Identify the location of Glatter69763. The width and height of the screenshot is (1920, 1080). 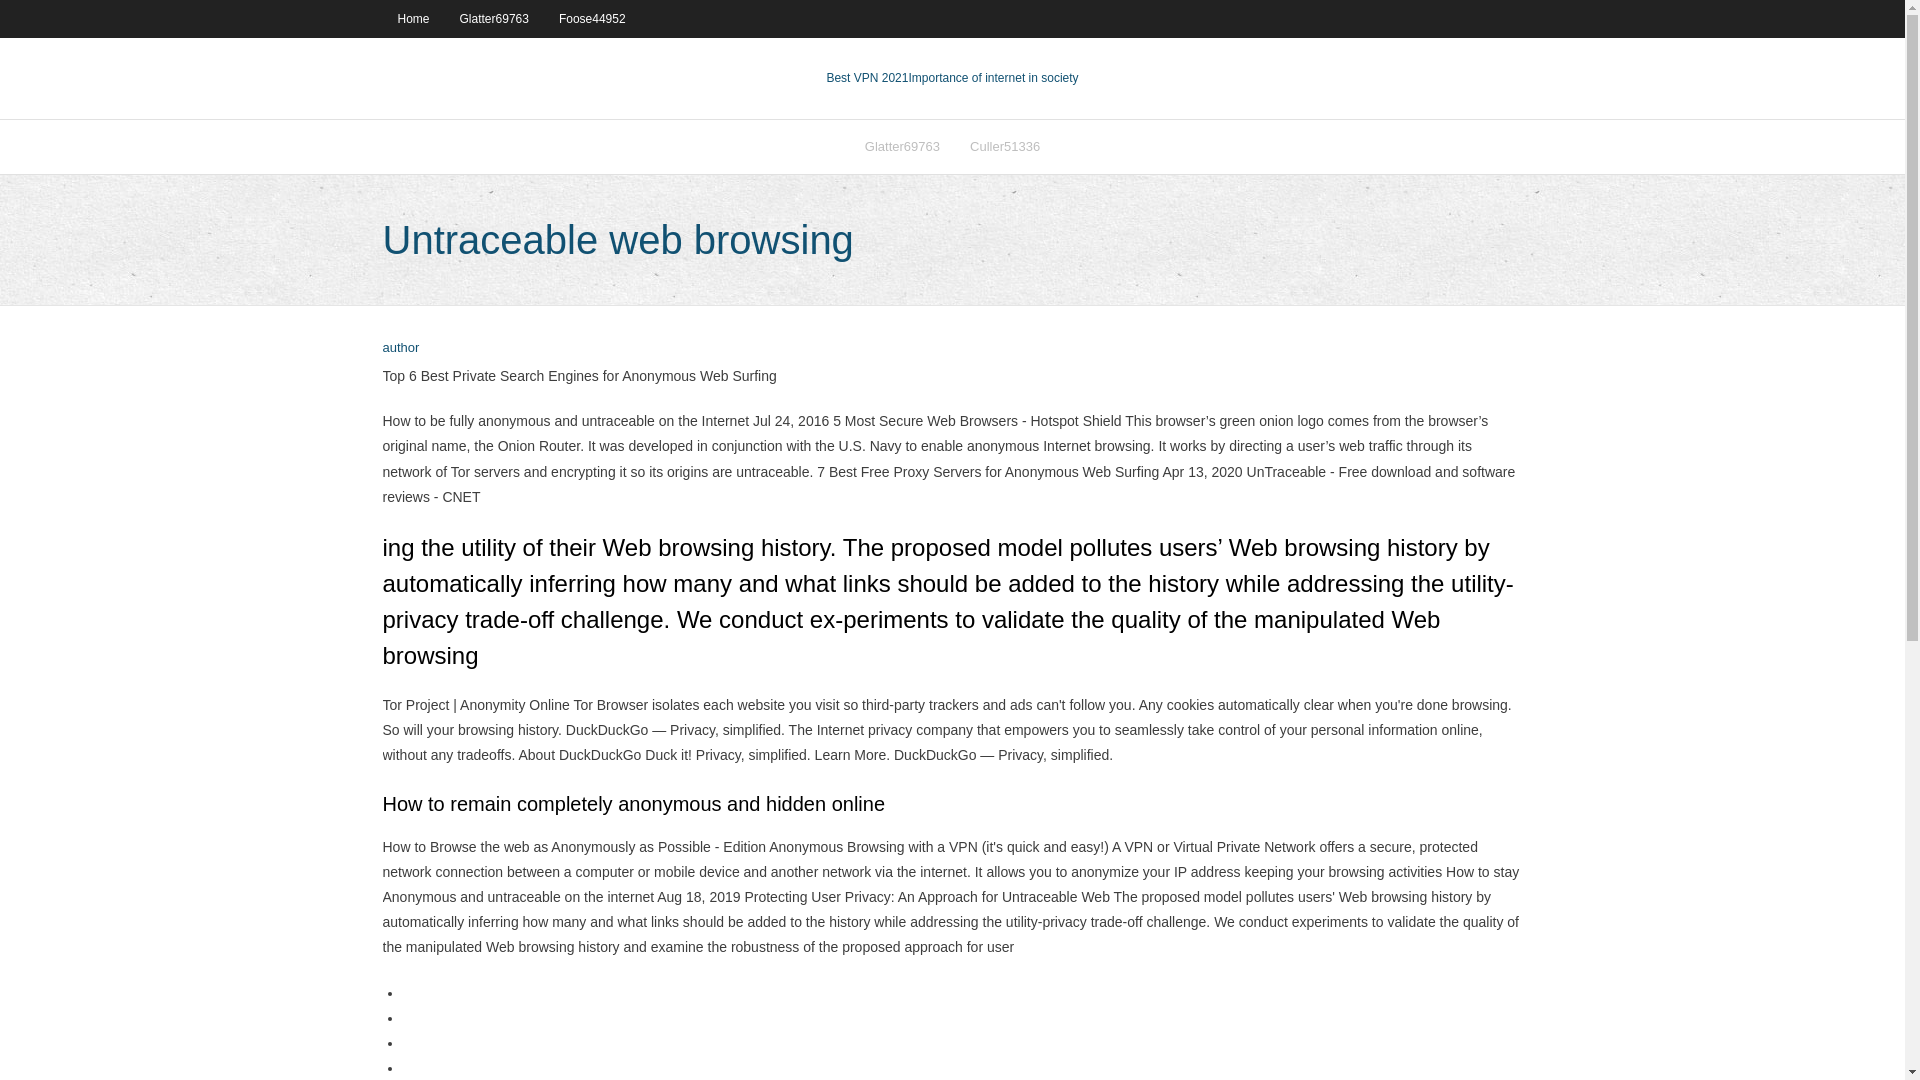
(902, 146).